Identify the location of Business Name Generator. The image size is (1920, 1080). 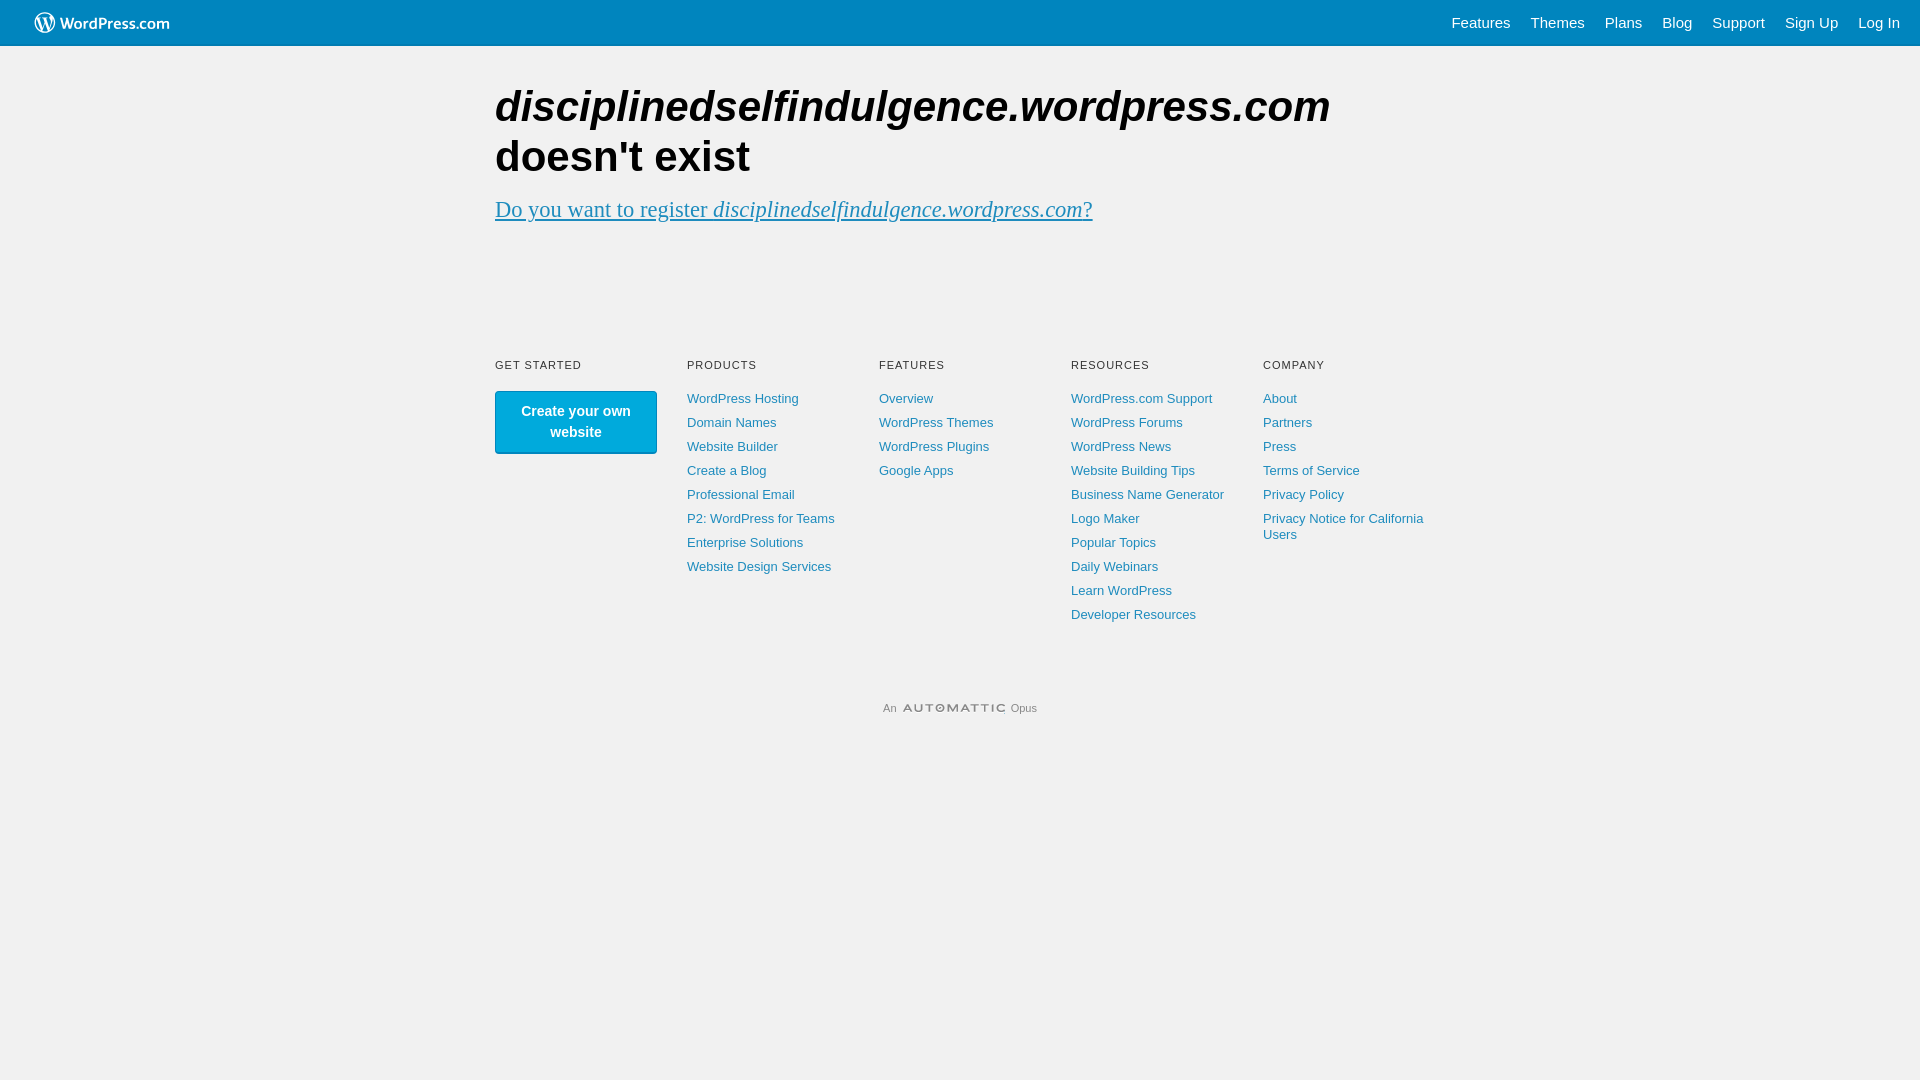
(1148, 494).